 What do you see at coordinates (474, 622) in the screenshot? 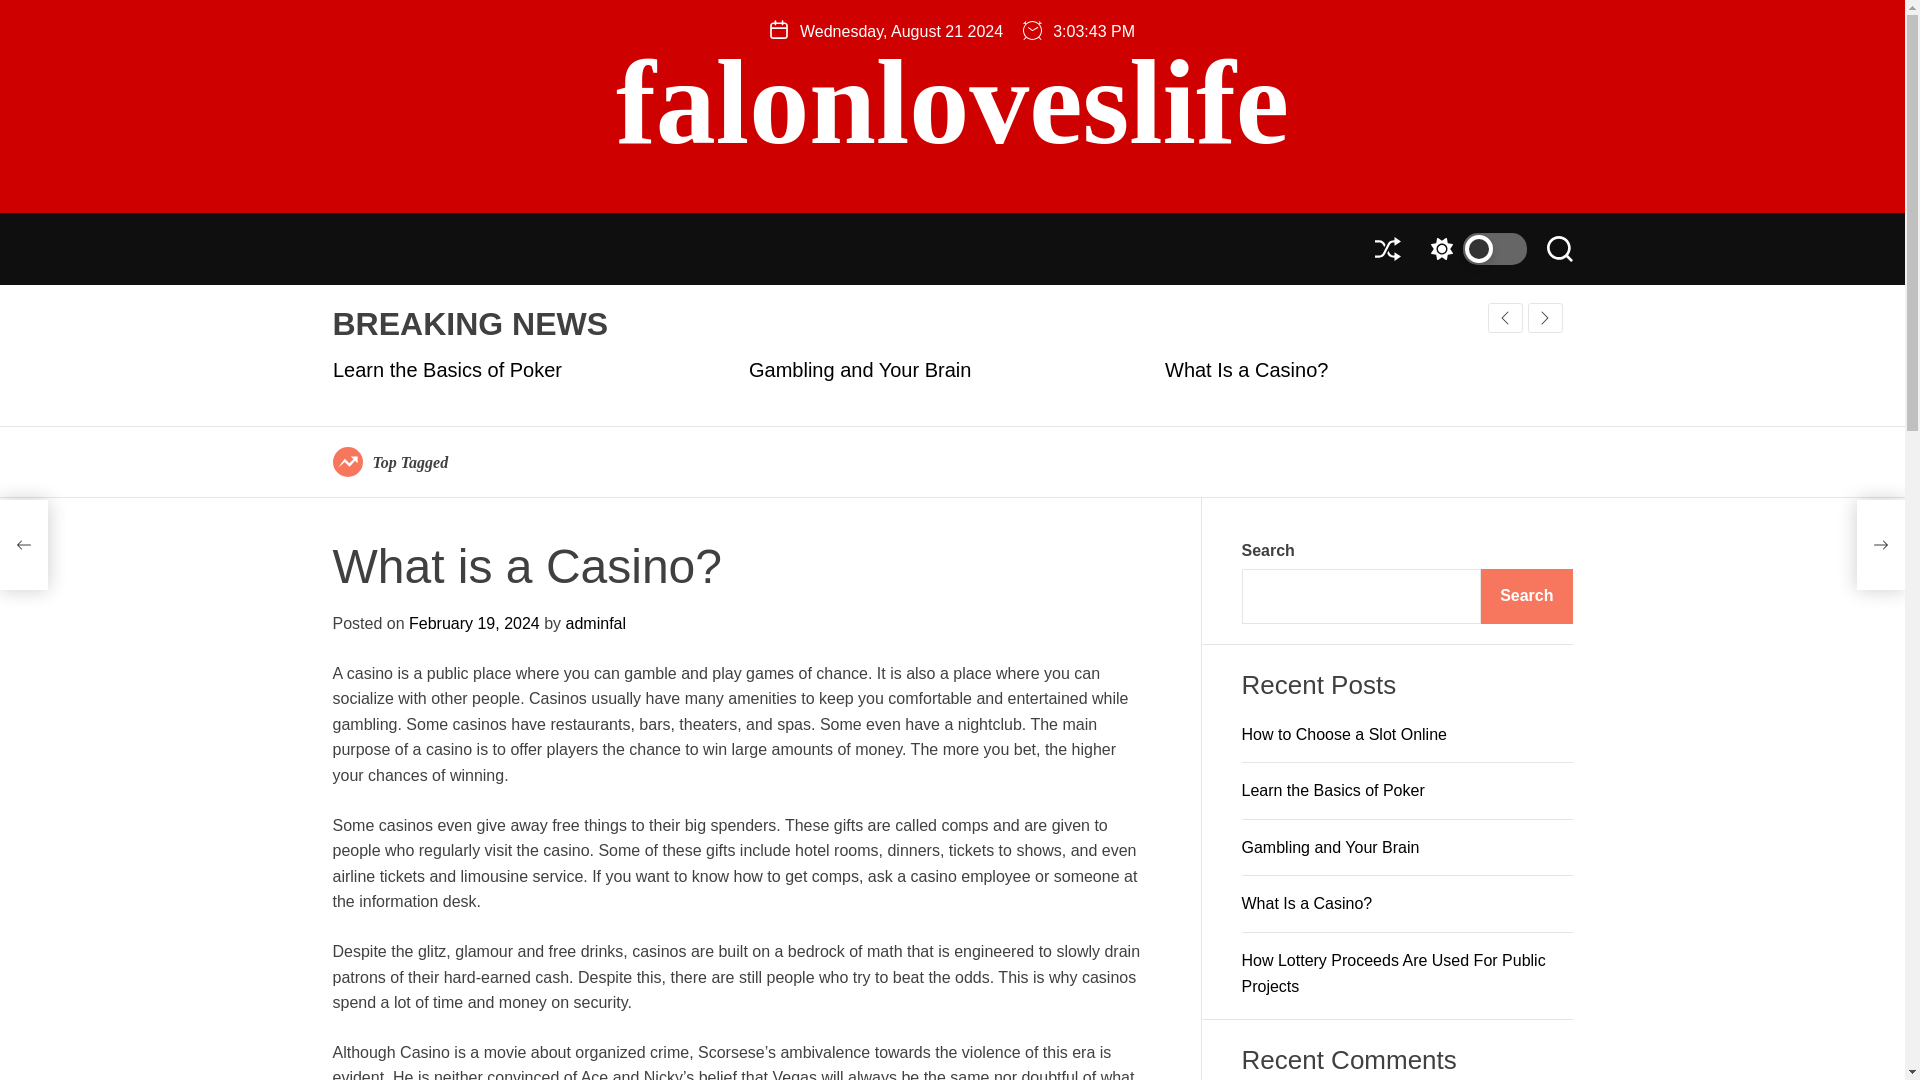
I see `February 19, 2024` at bounding box center [474, 622].